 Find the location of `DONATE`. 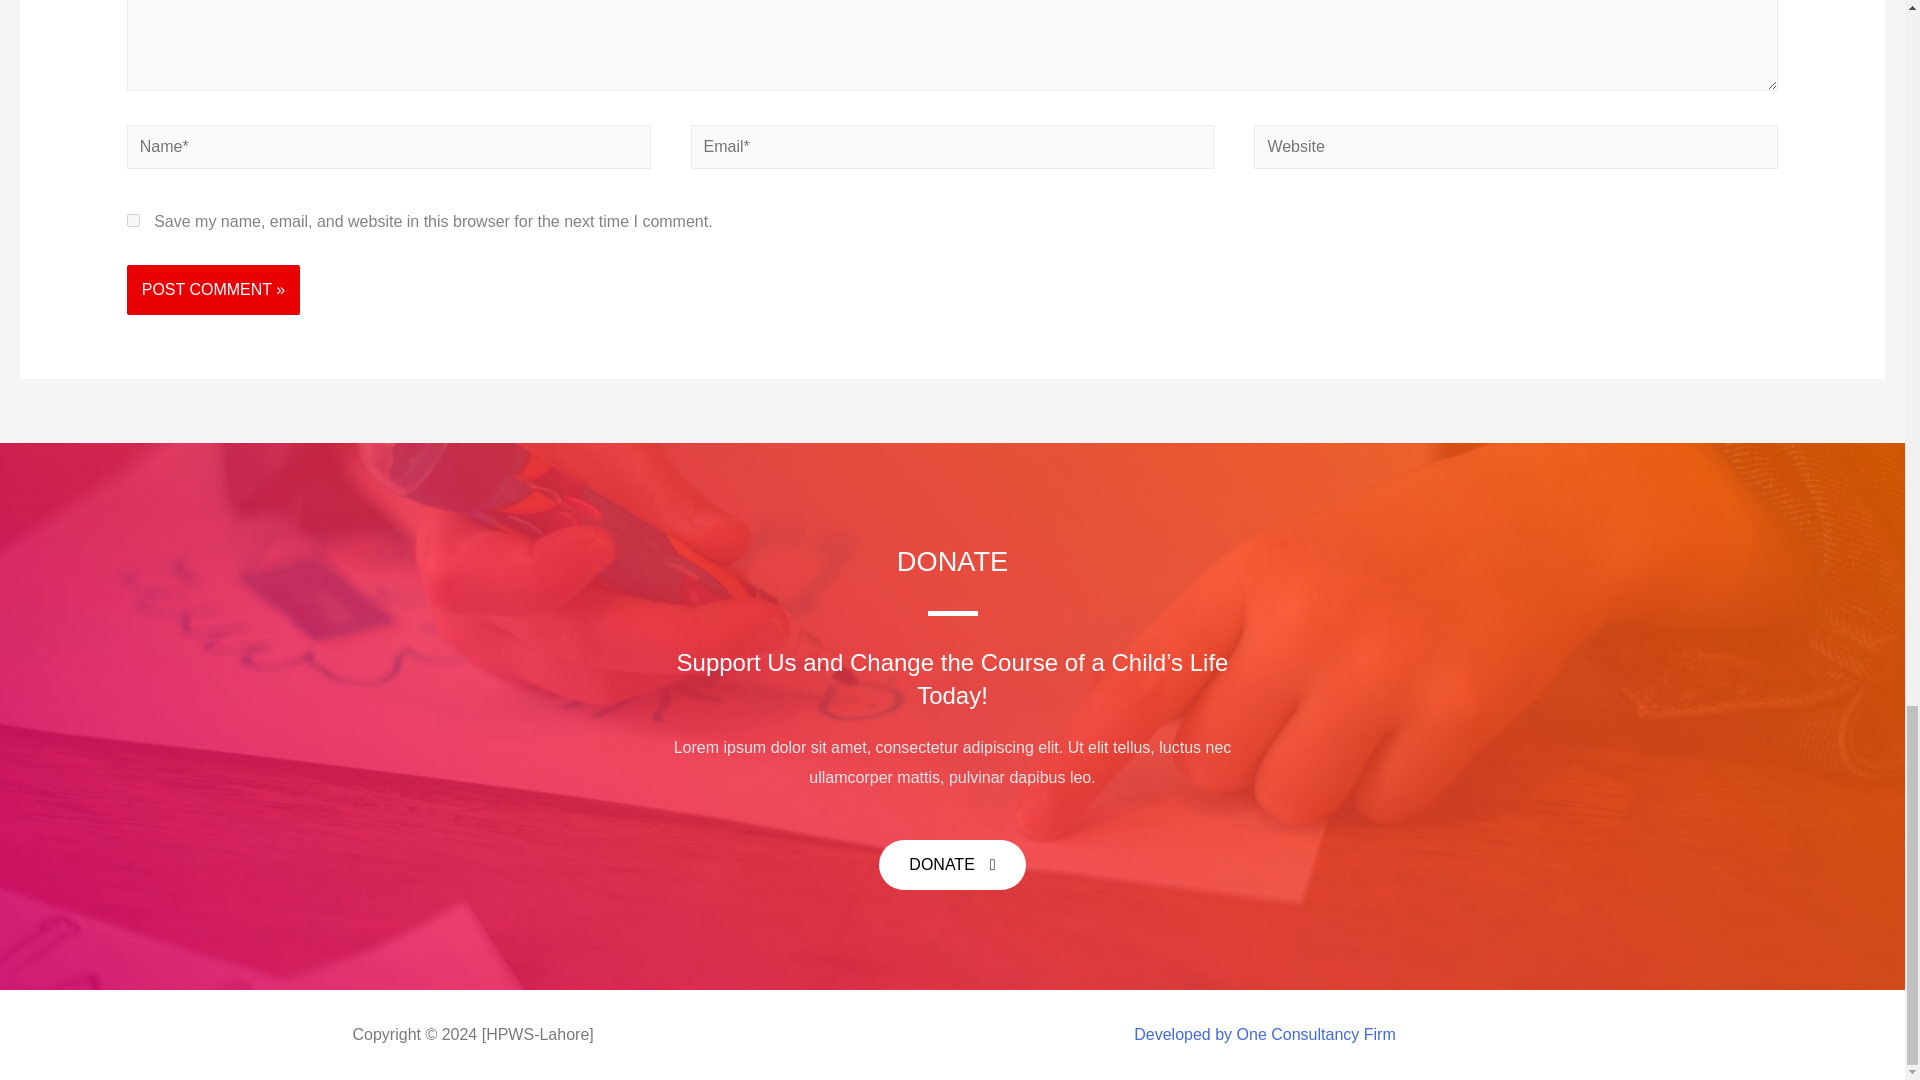

DONATE is located at coordinates (952, 864).